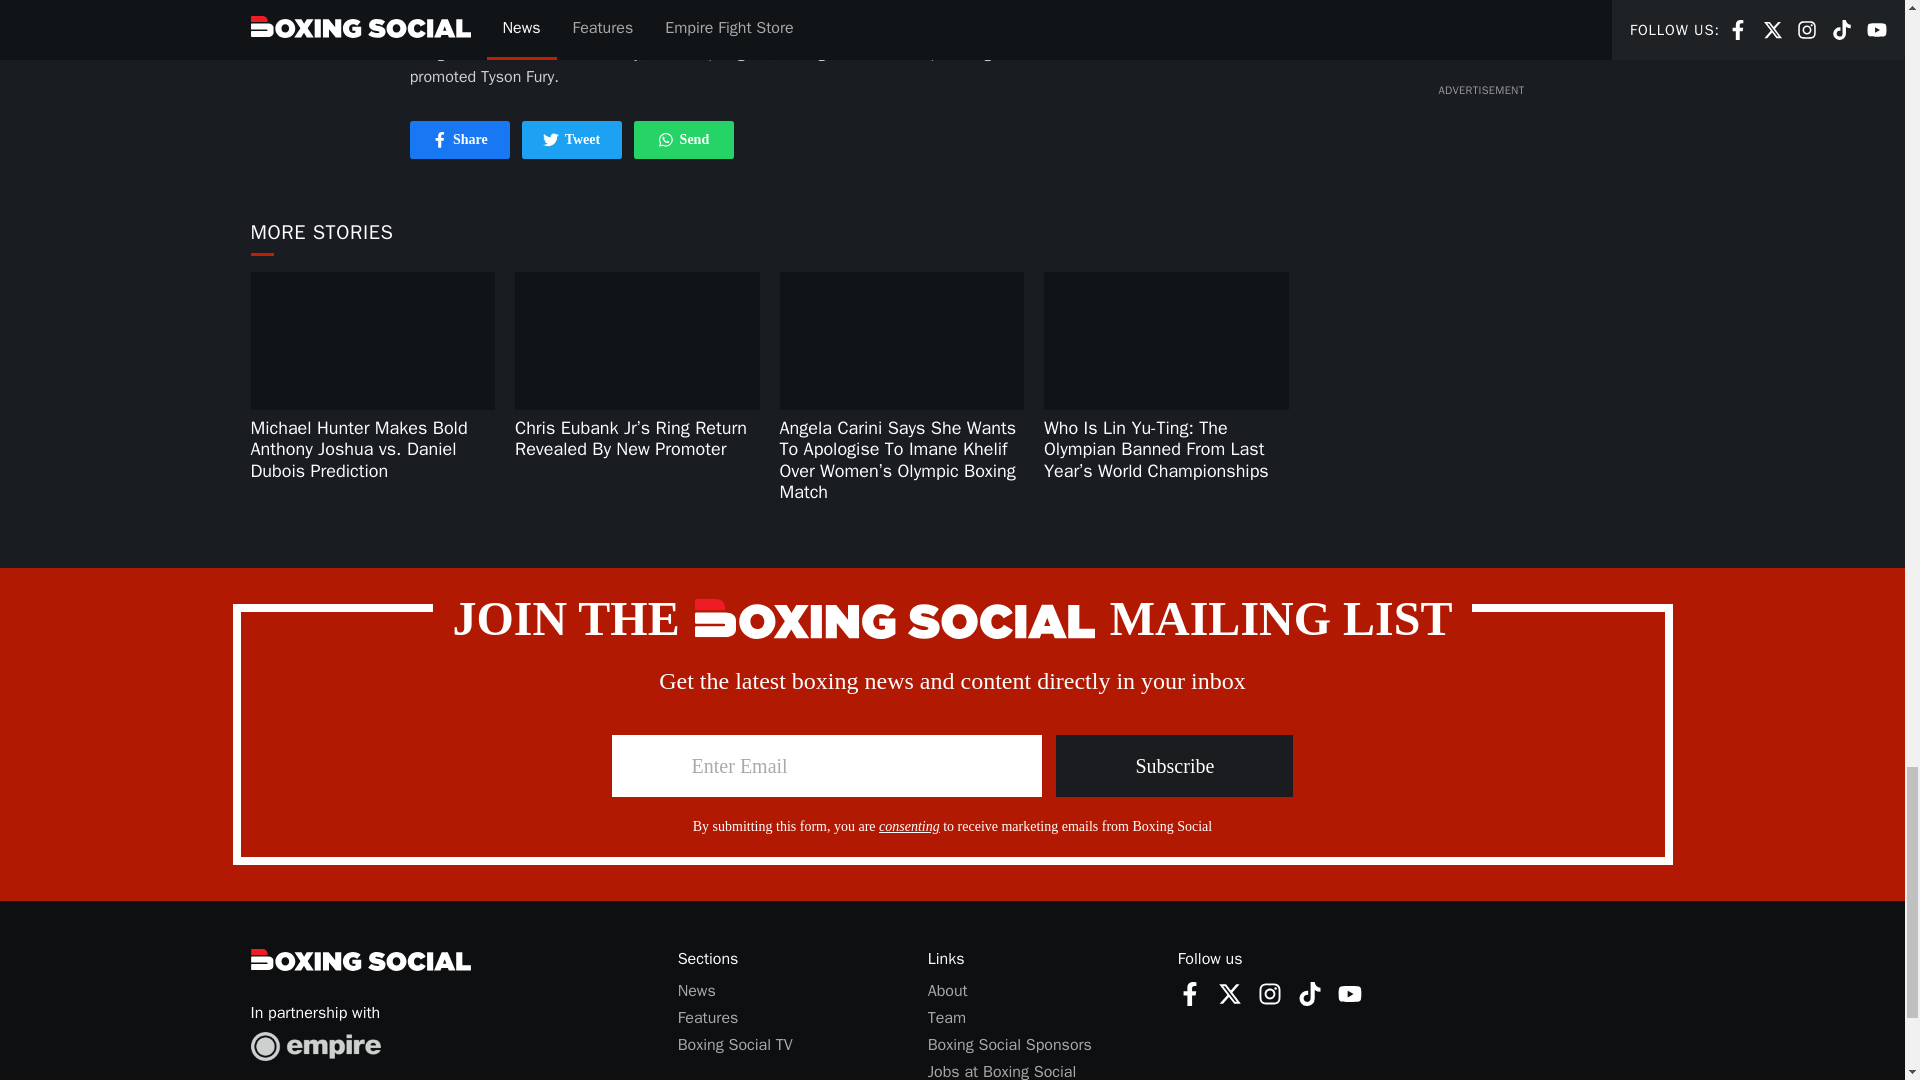 This screenshot has width=1920, height=1080. What do you see at coordinates (946, 1018) in the screenshot?
I see `TikTok` at bounding box center [946, 1018].